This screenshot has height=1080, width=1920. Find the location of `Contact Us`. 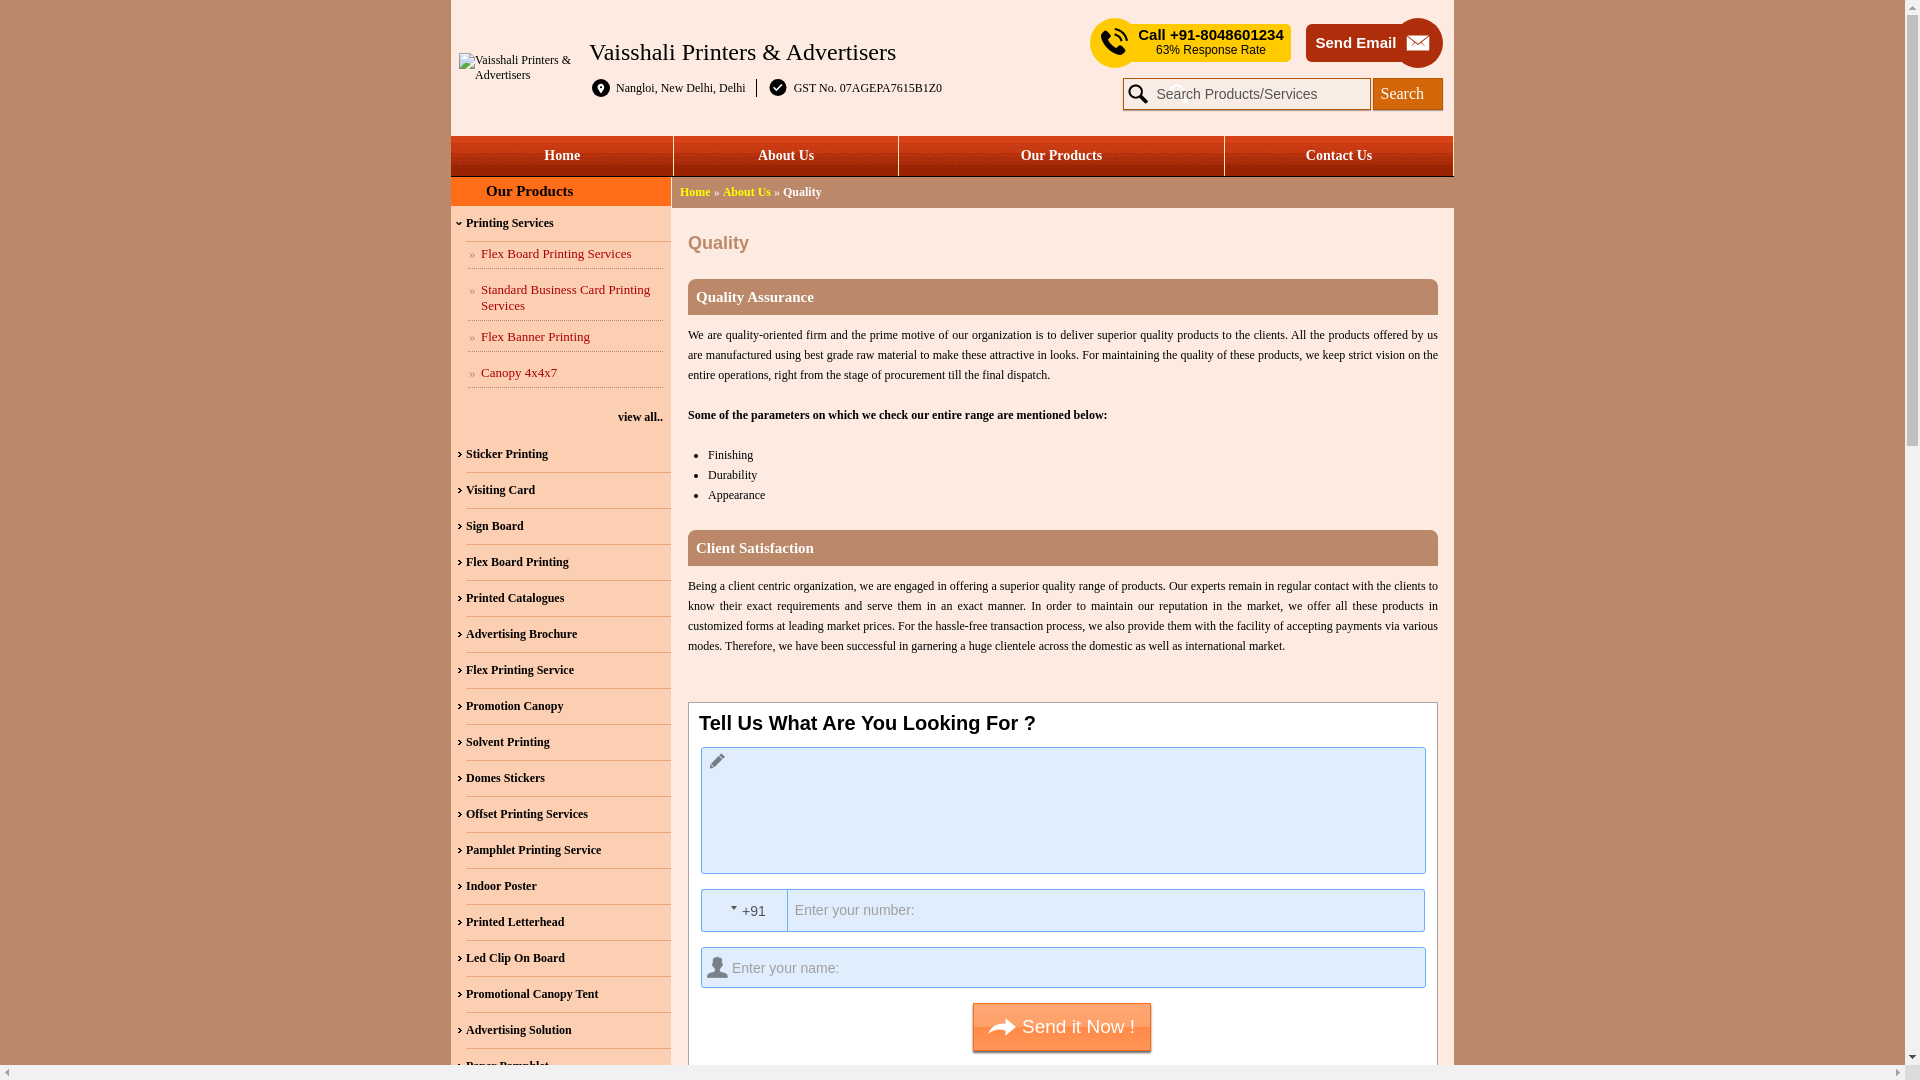

Contact Us is located at coordinates (1338, 156).